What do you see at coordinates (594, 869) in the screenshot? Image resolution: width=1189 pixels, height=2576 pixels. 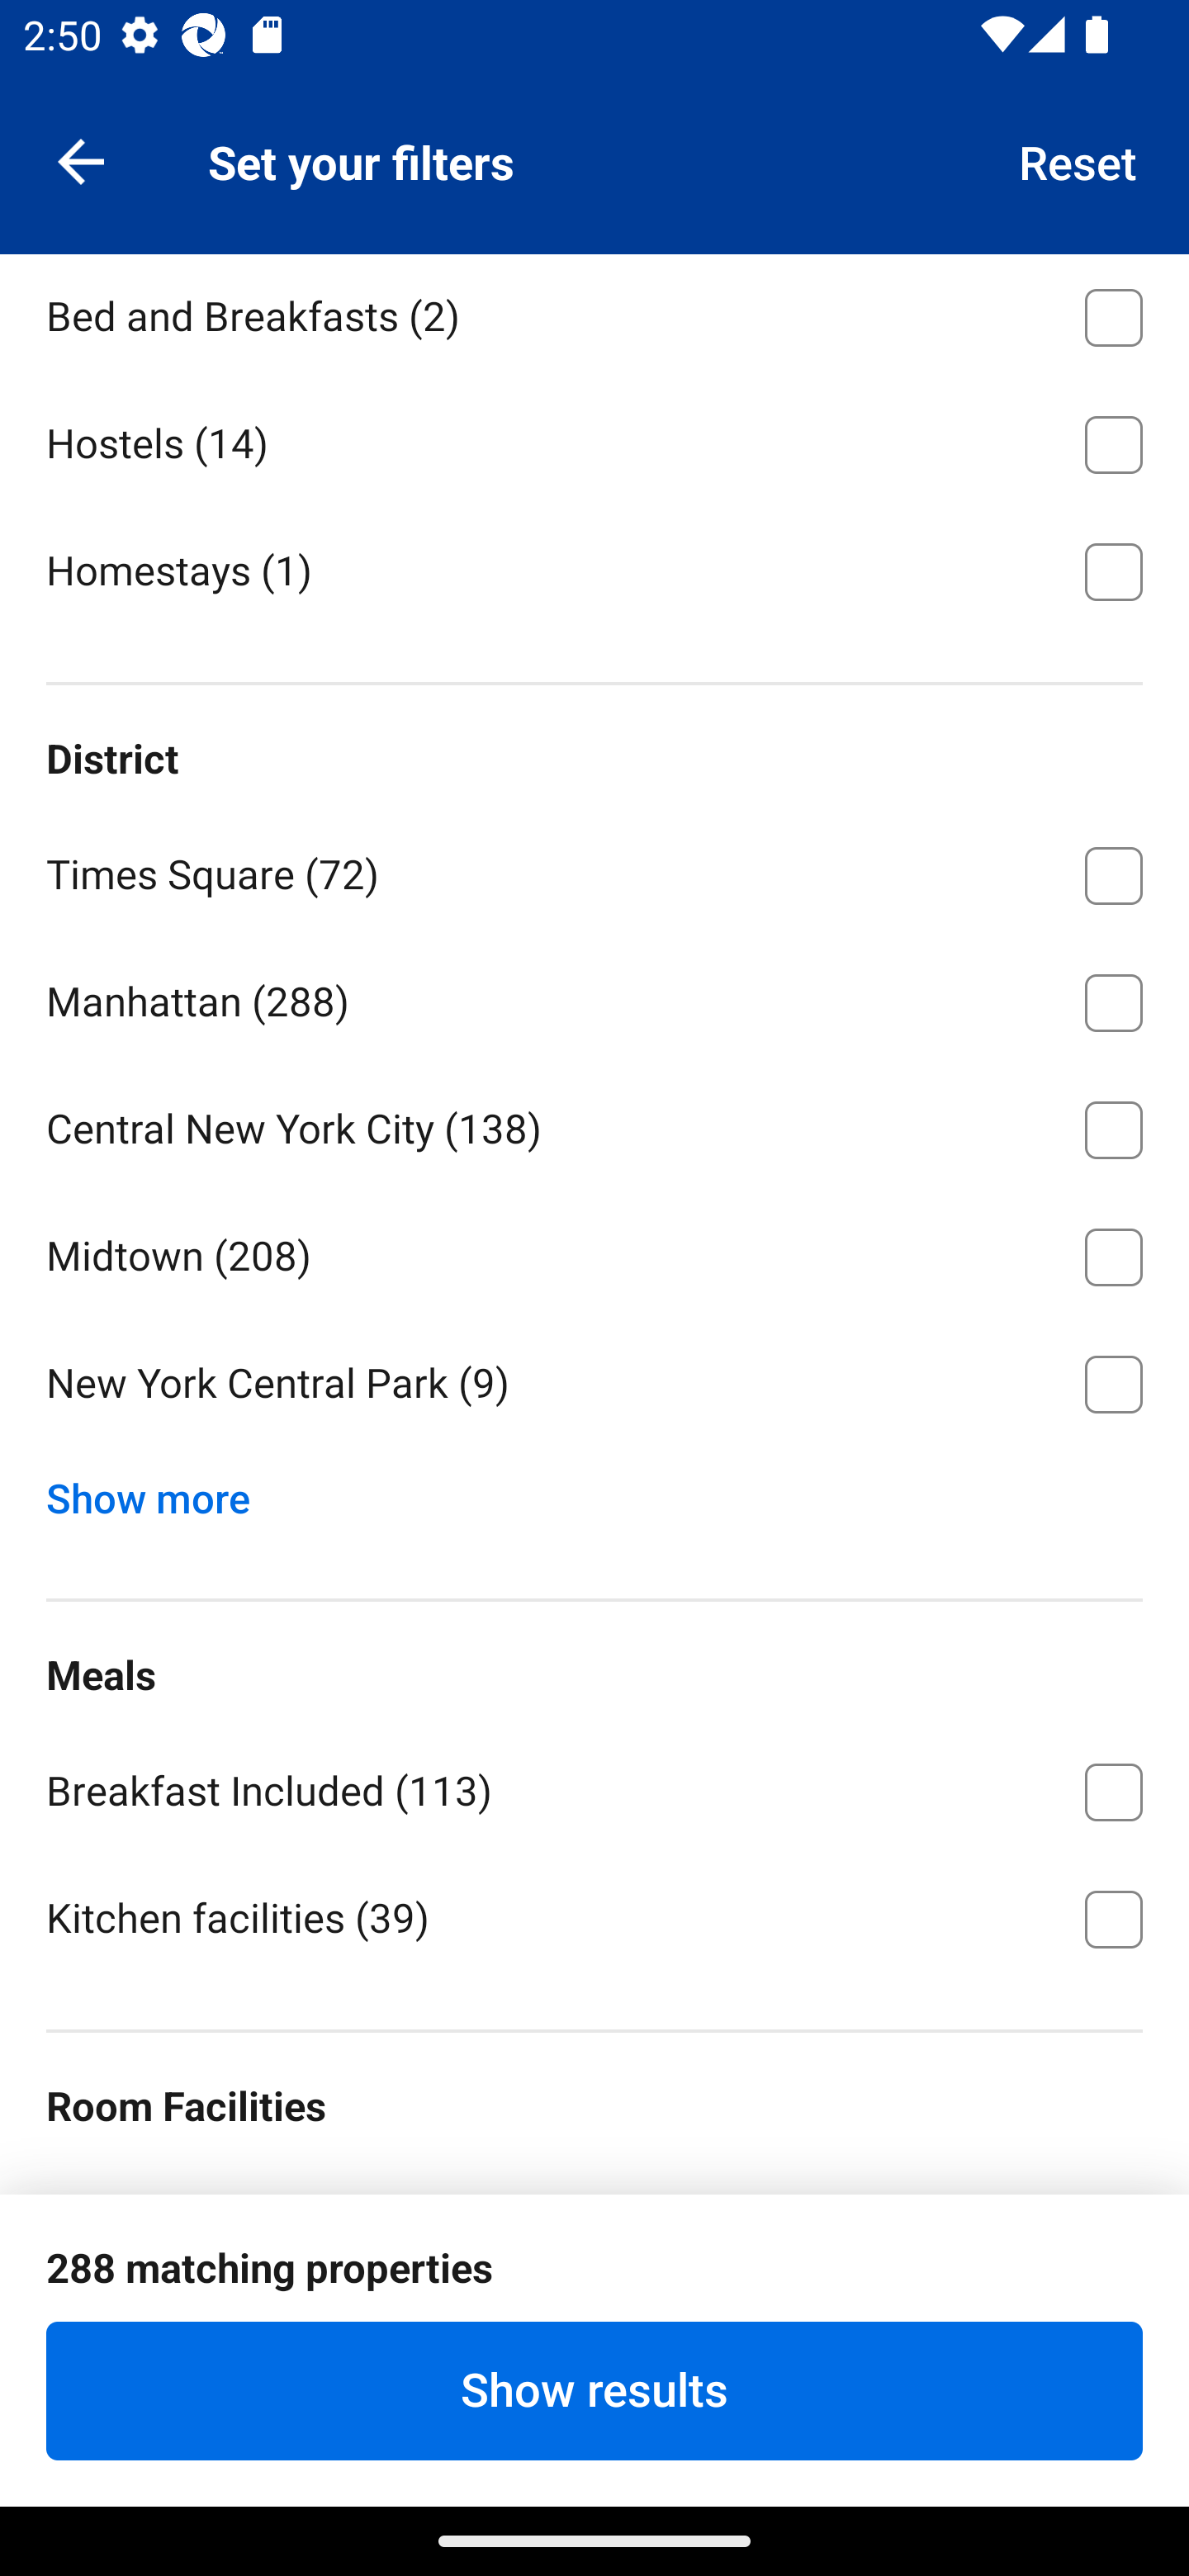 I see `Times Square ⁦(72)` at bounding box center [594, 869].